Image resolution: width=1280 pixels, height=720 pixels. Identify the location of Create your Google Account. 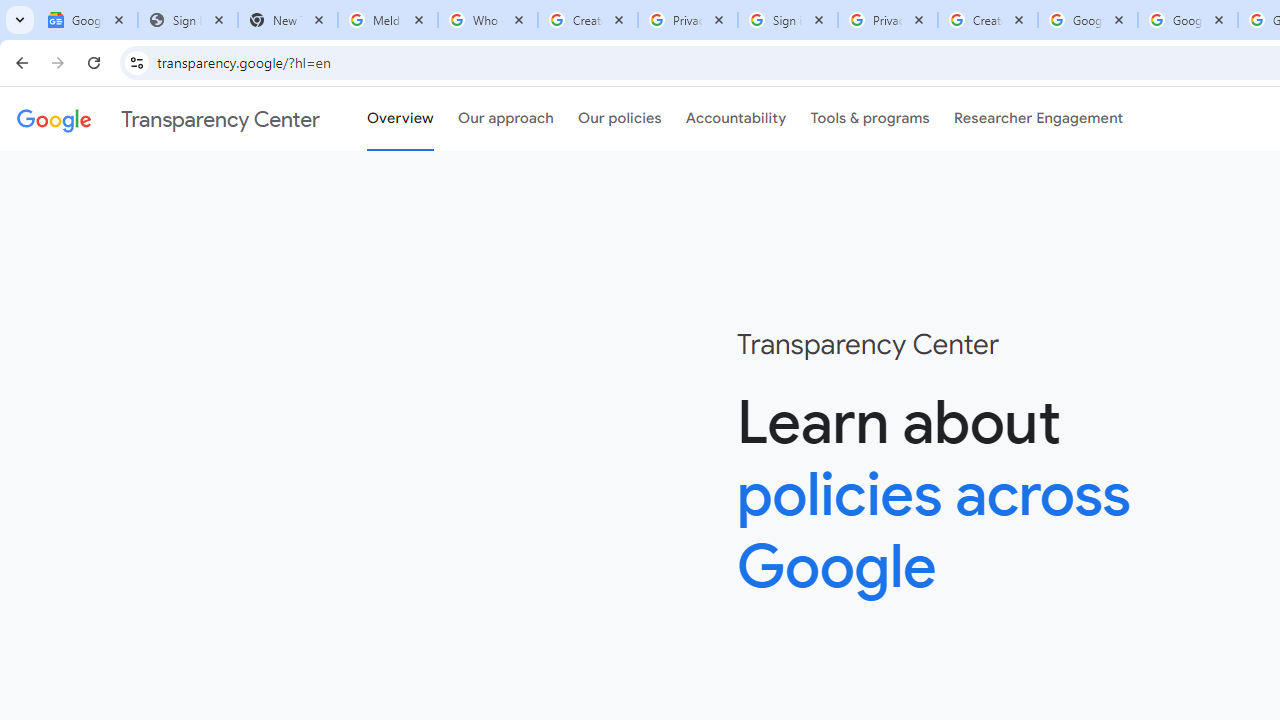
(587, 20).